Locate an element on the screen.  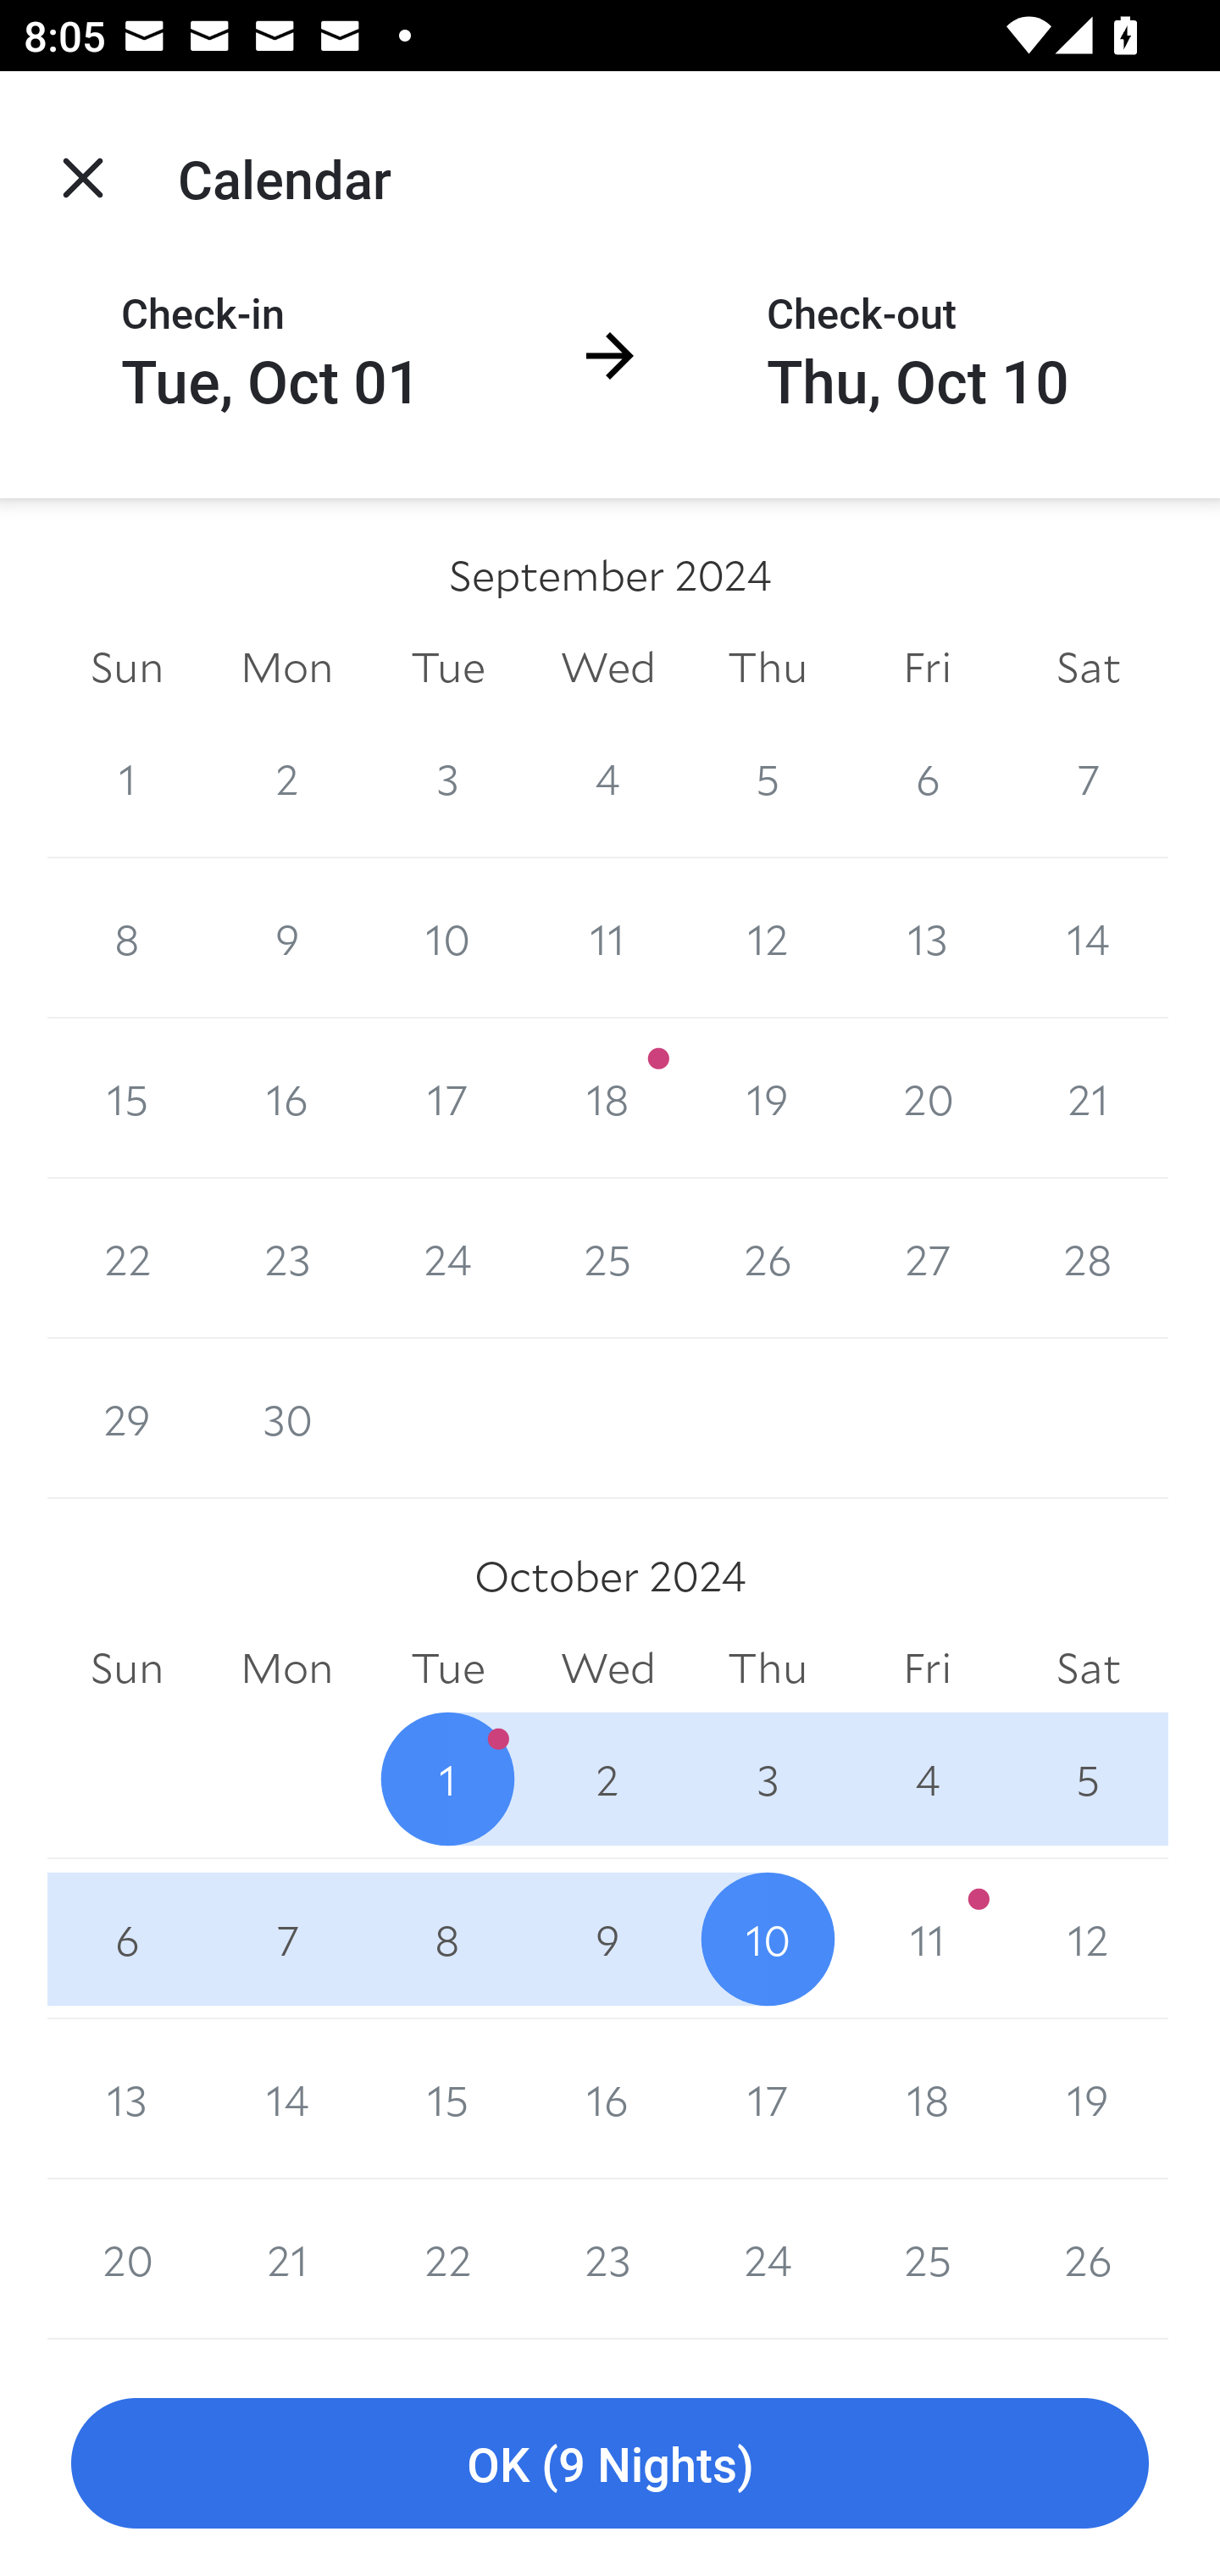
Thu is located at coordinates (768, 666).